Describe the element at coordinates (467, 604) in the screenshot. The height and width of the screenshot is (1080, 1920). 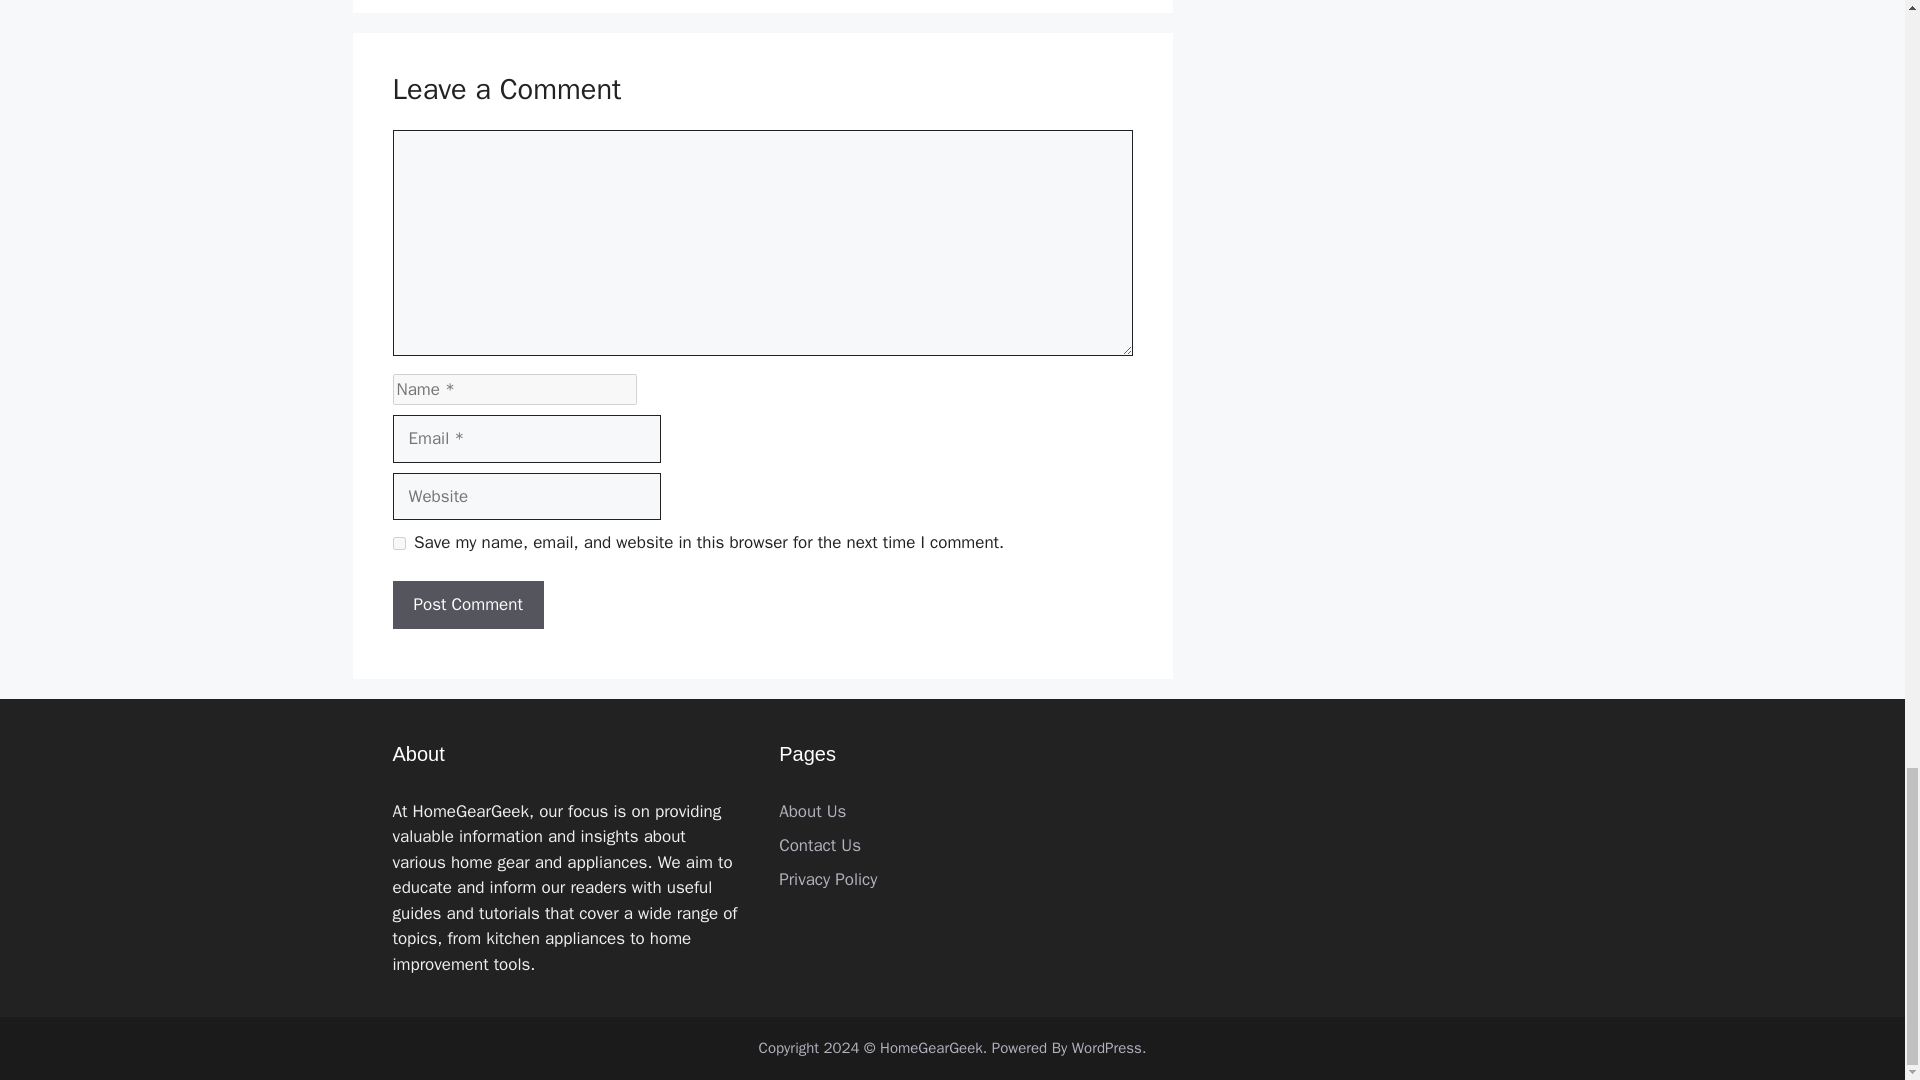
I see `Post Comment` at that location.